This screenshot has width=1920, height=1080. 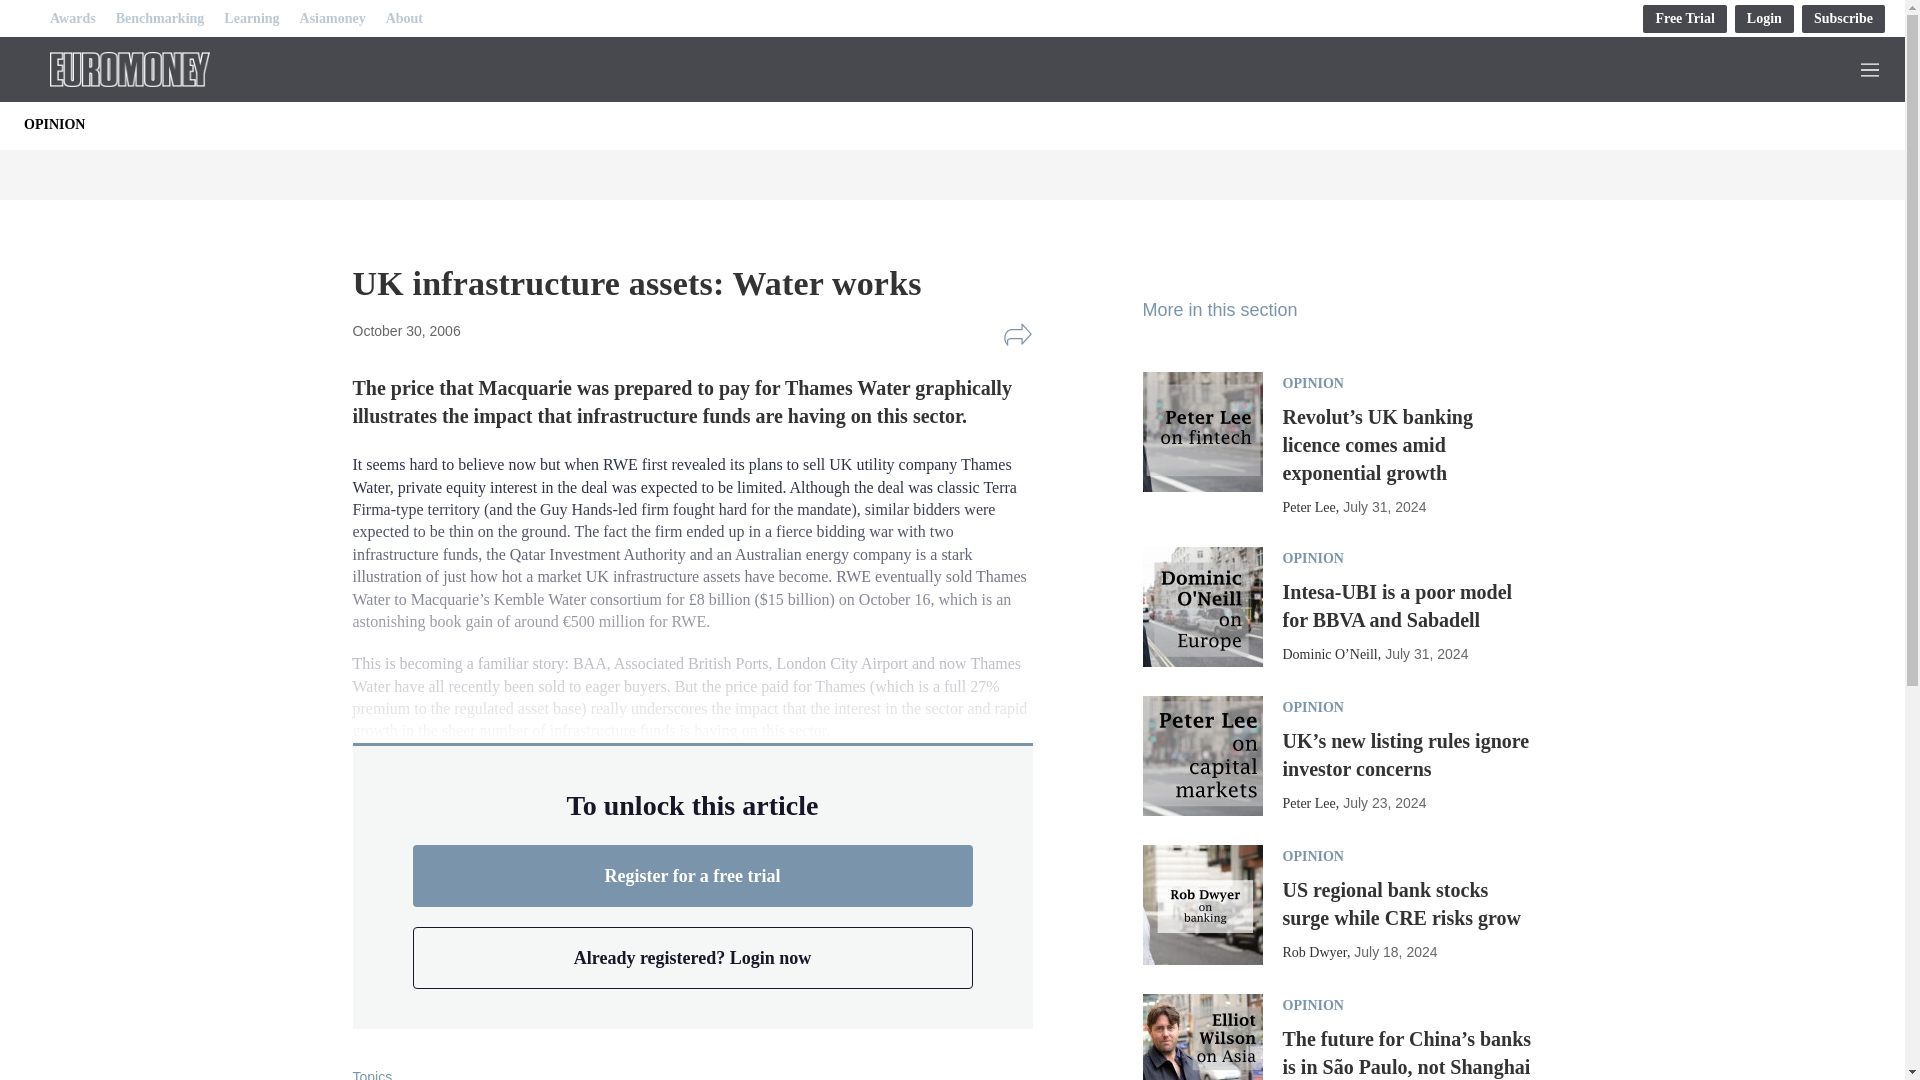 I want to click on Asiamoney, so click(x=332, y=18).